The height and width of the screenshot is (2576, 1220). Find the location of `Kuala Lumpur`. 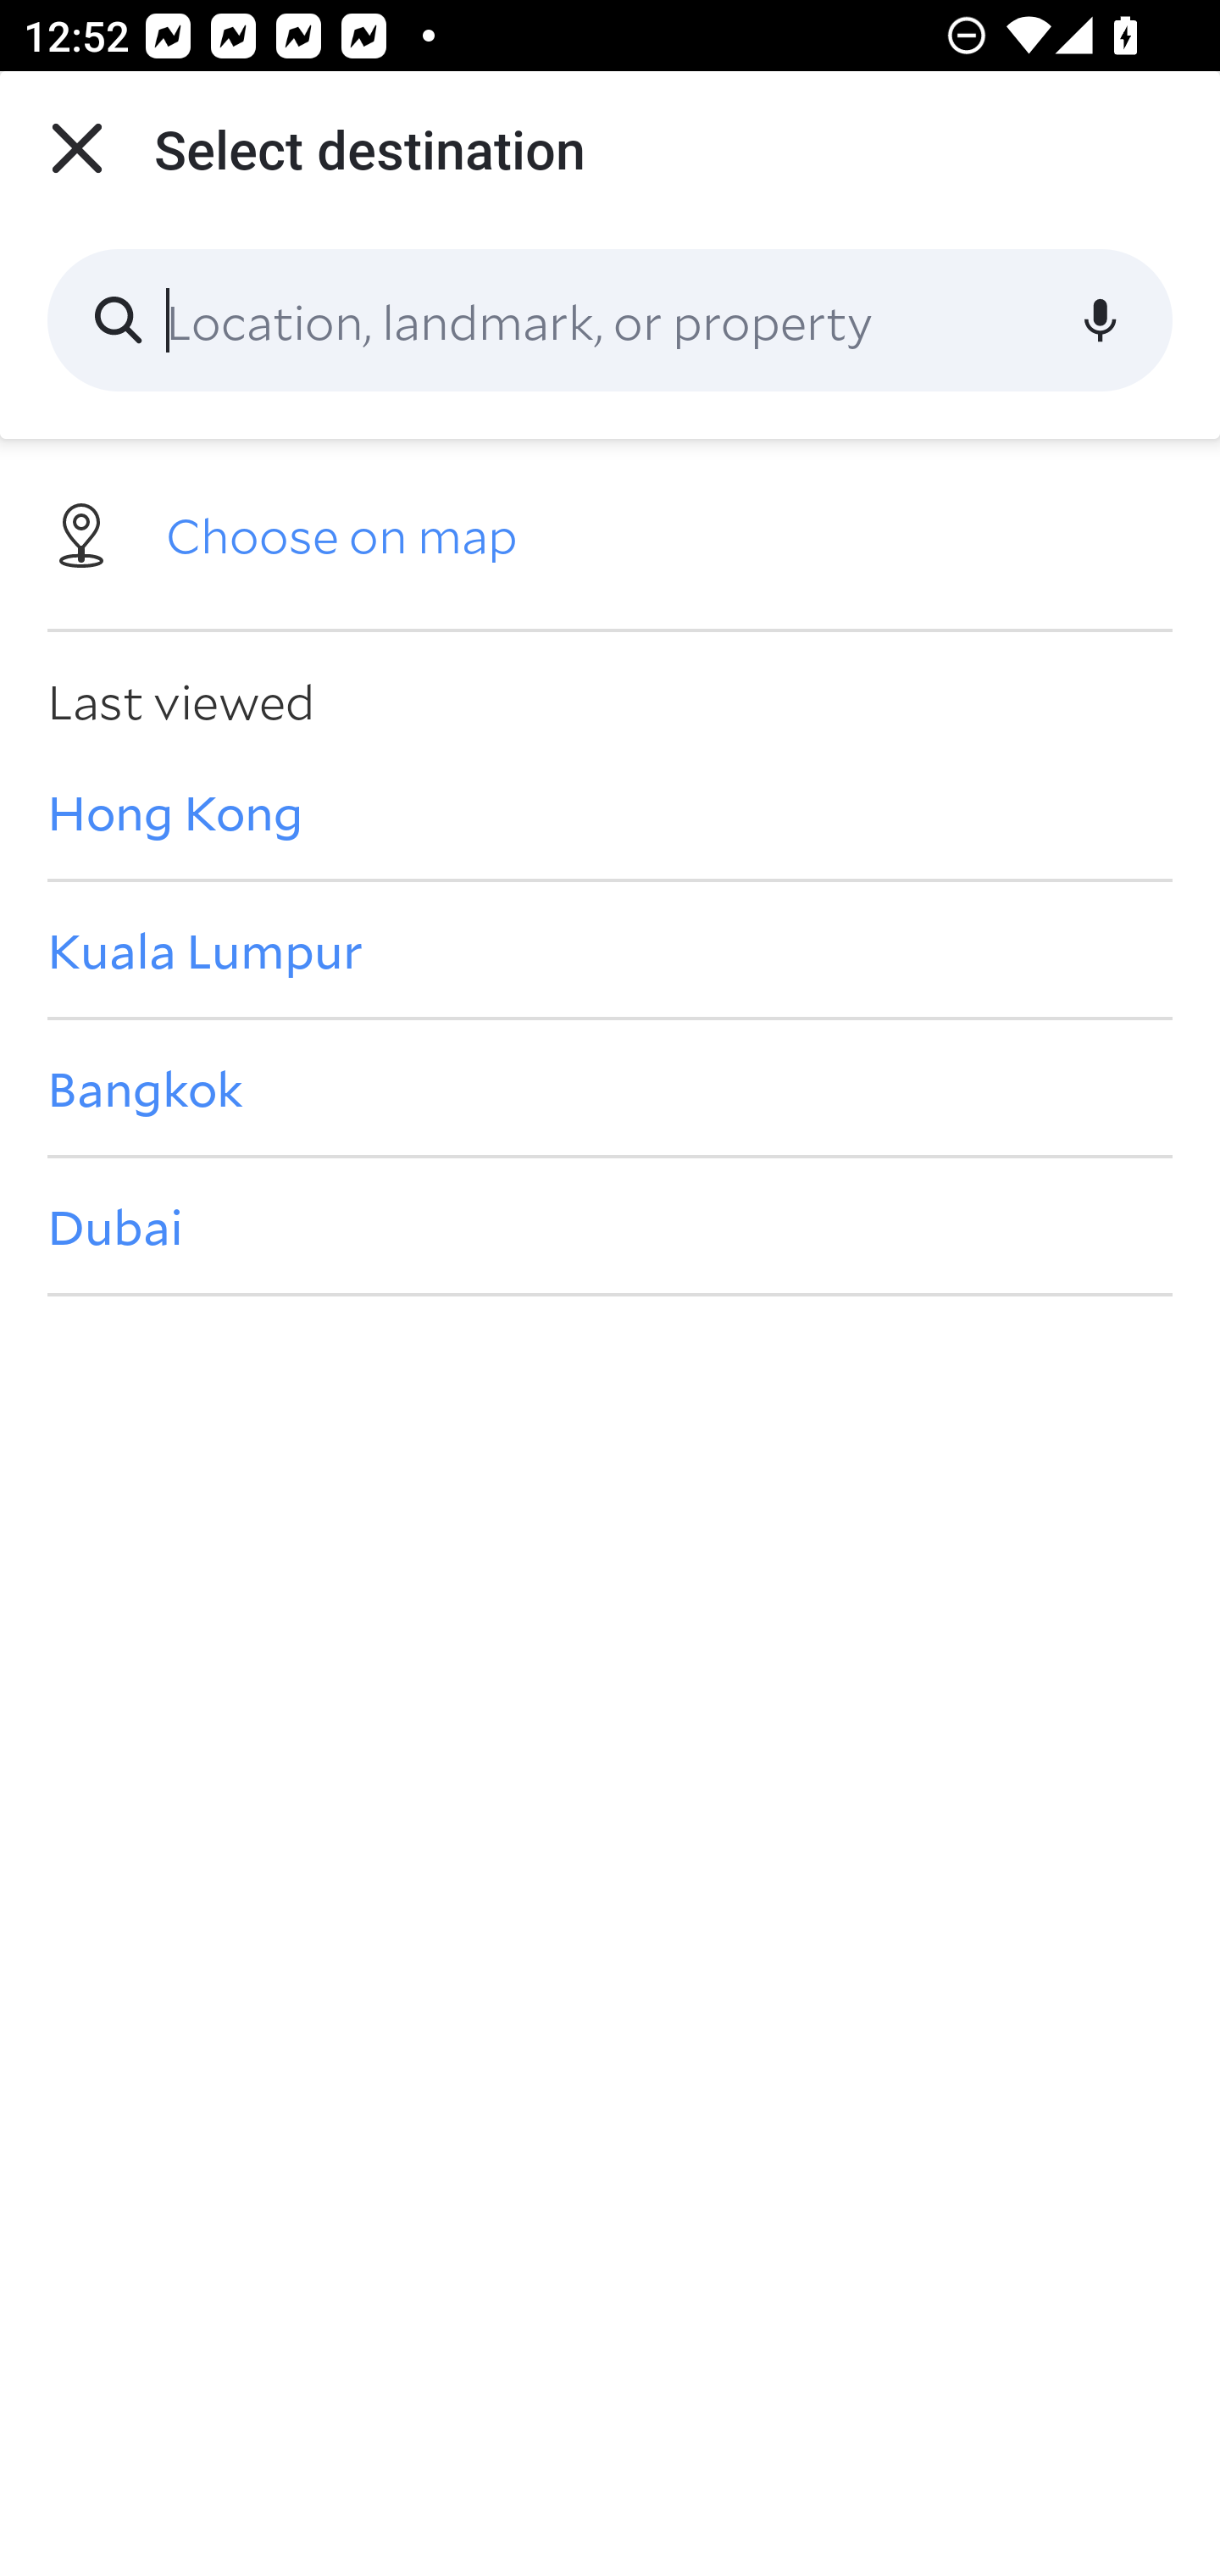

Kuala Lumpur is located at coordinates (610, 949).